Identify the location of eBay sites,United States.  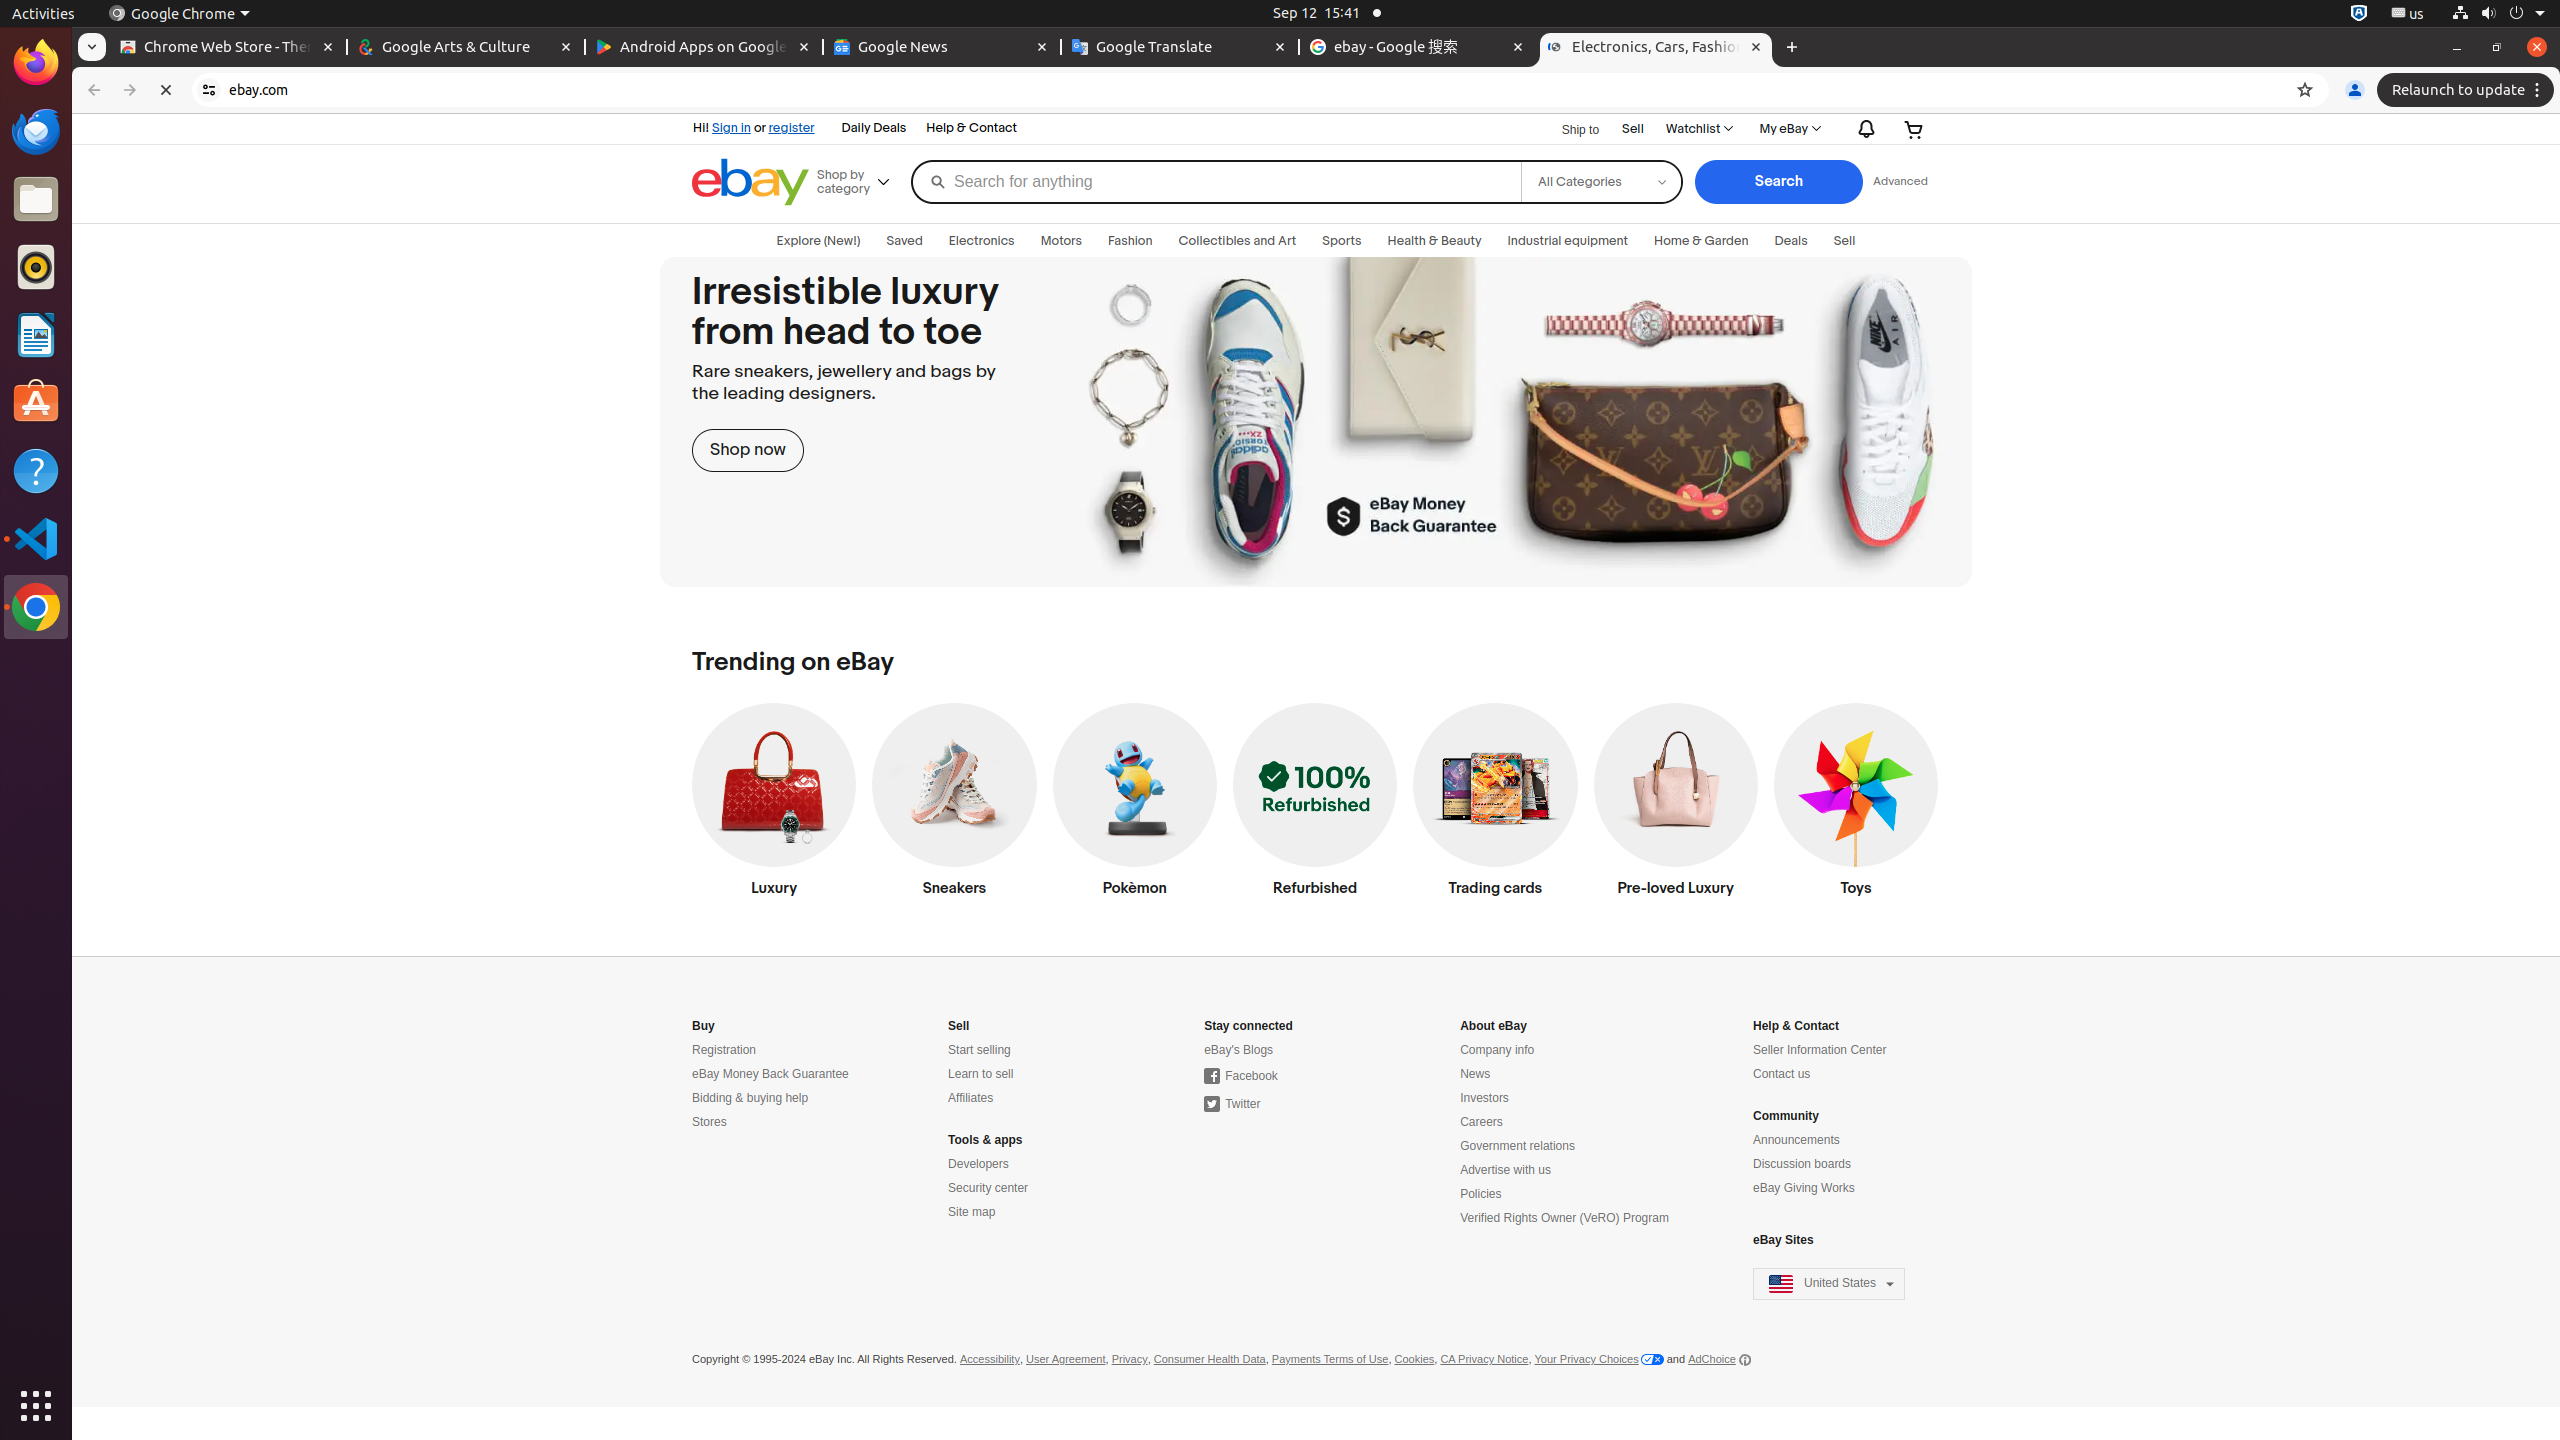
(1830, 1284).